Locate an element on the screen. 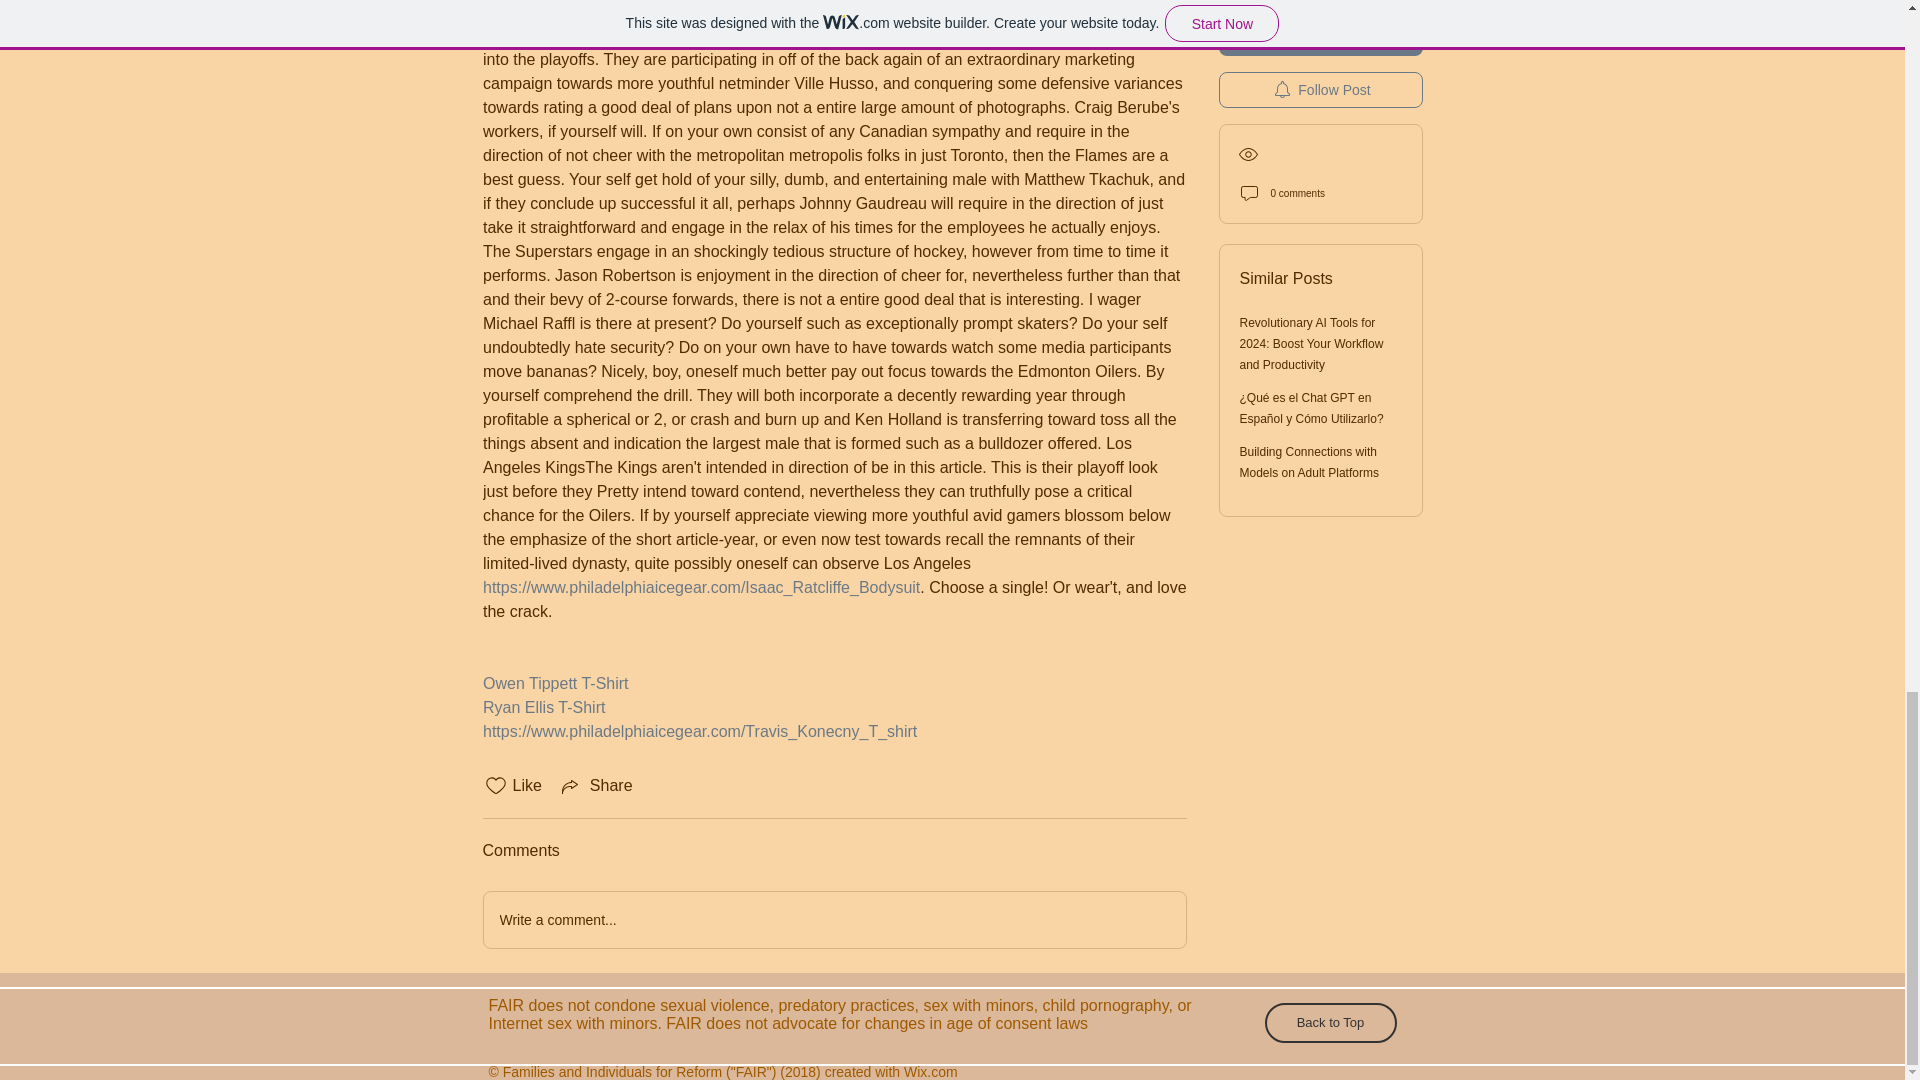 This screenshot has width=1920, height=1080. Owen Tippett T-Shirt is located at coordinates (554, 684).